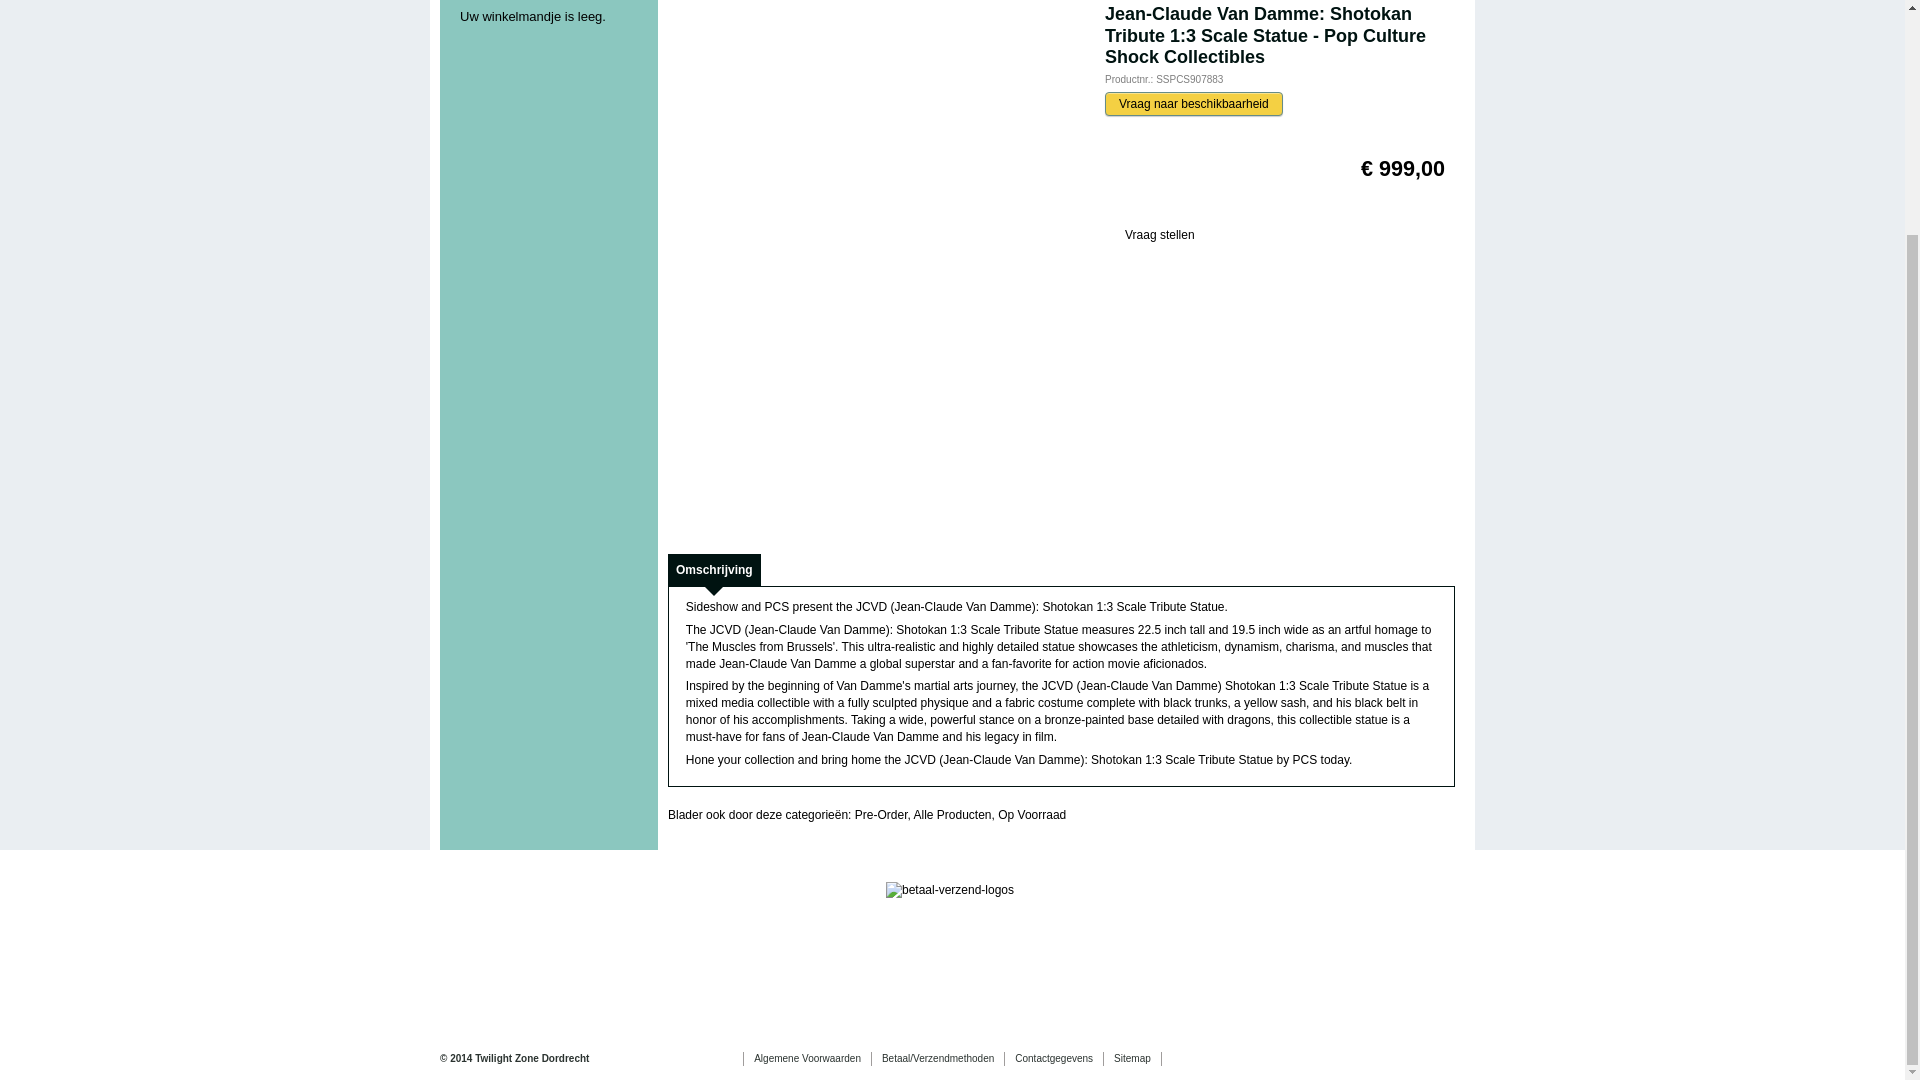  What do you see at coordinates (1194, 103) in the screenshot?
I see `Vraag naar beschikbaarheid` at bounding box center [1194, 103].